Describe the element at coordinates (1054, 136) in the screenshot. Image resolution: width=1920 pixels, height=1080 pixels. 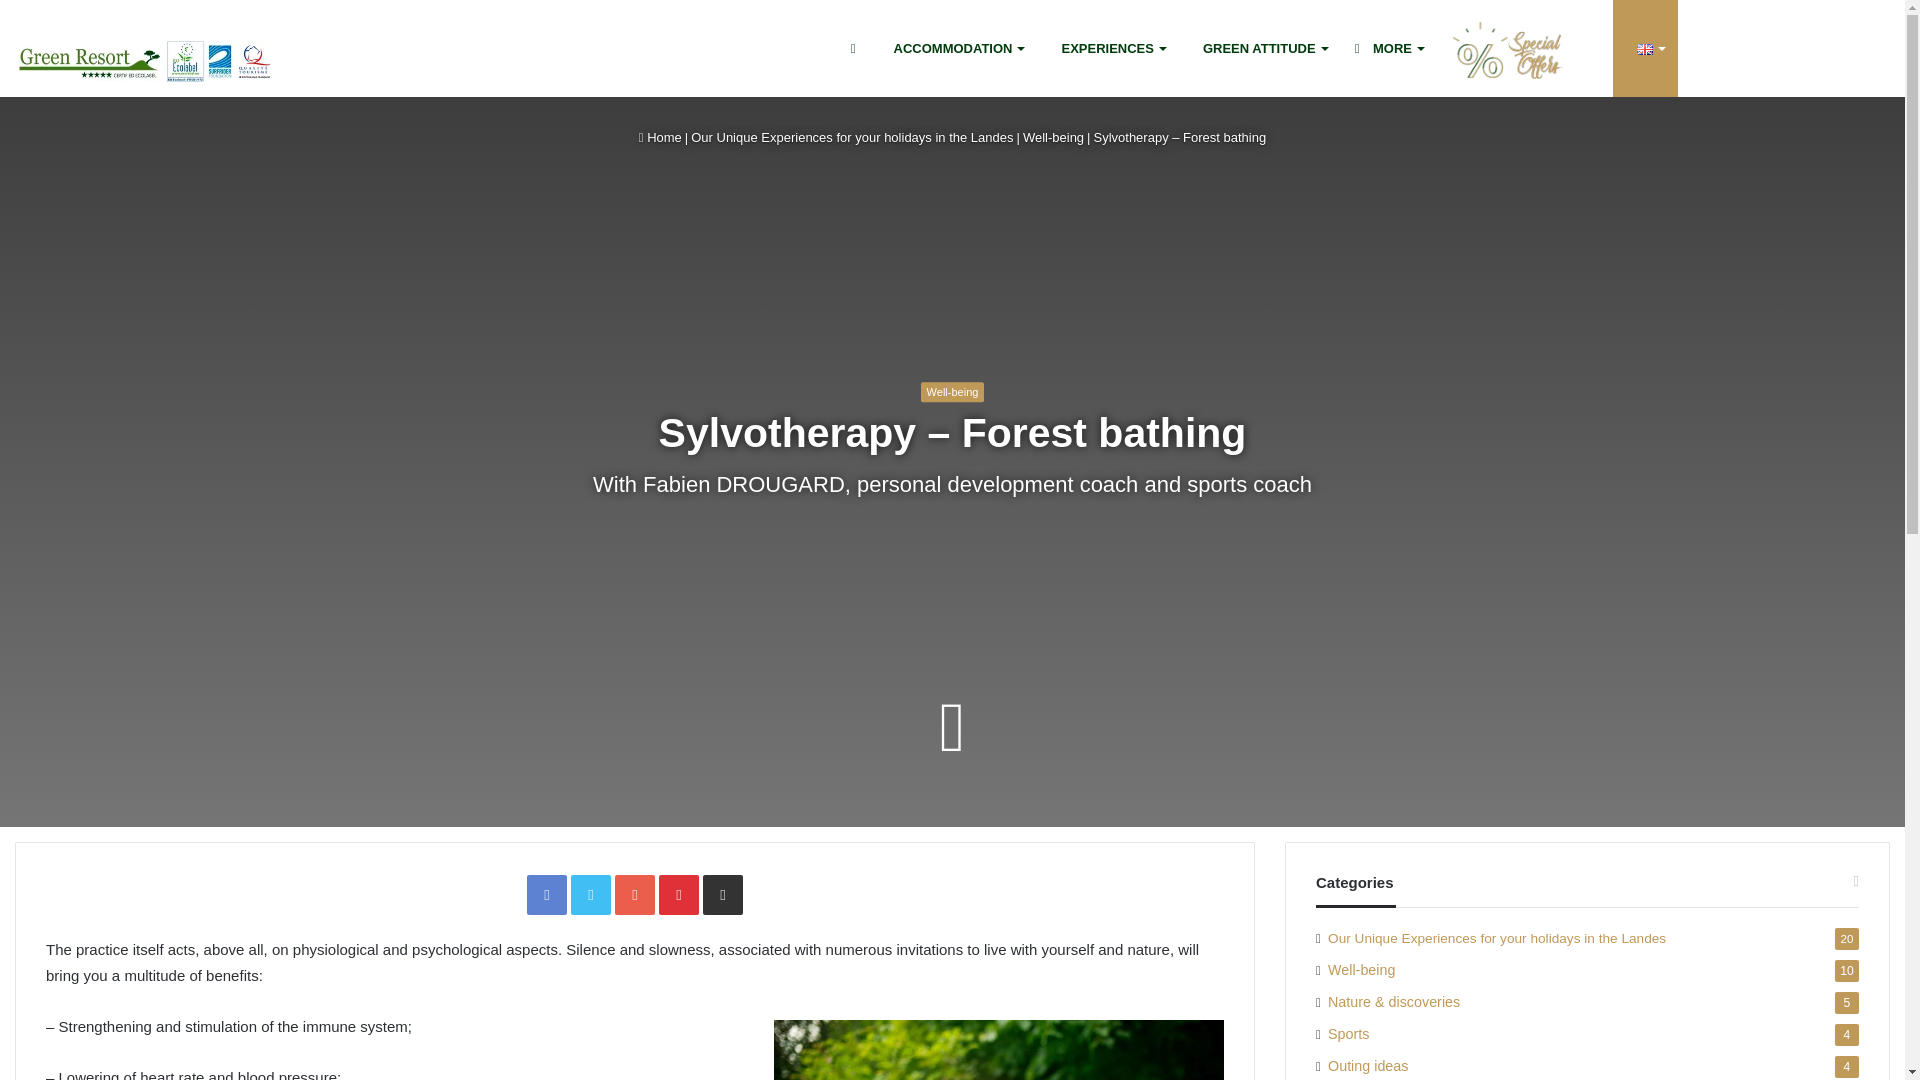
I see `Well-being` at that location.